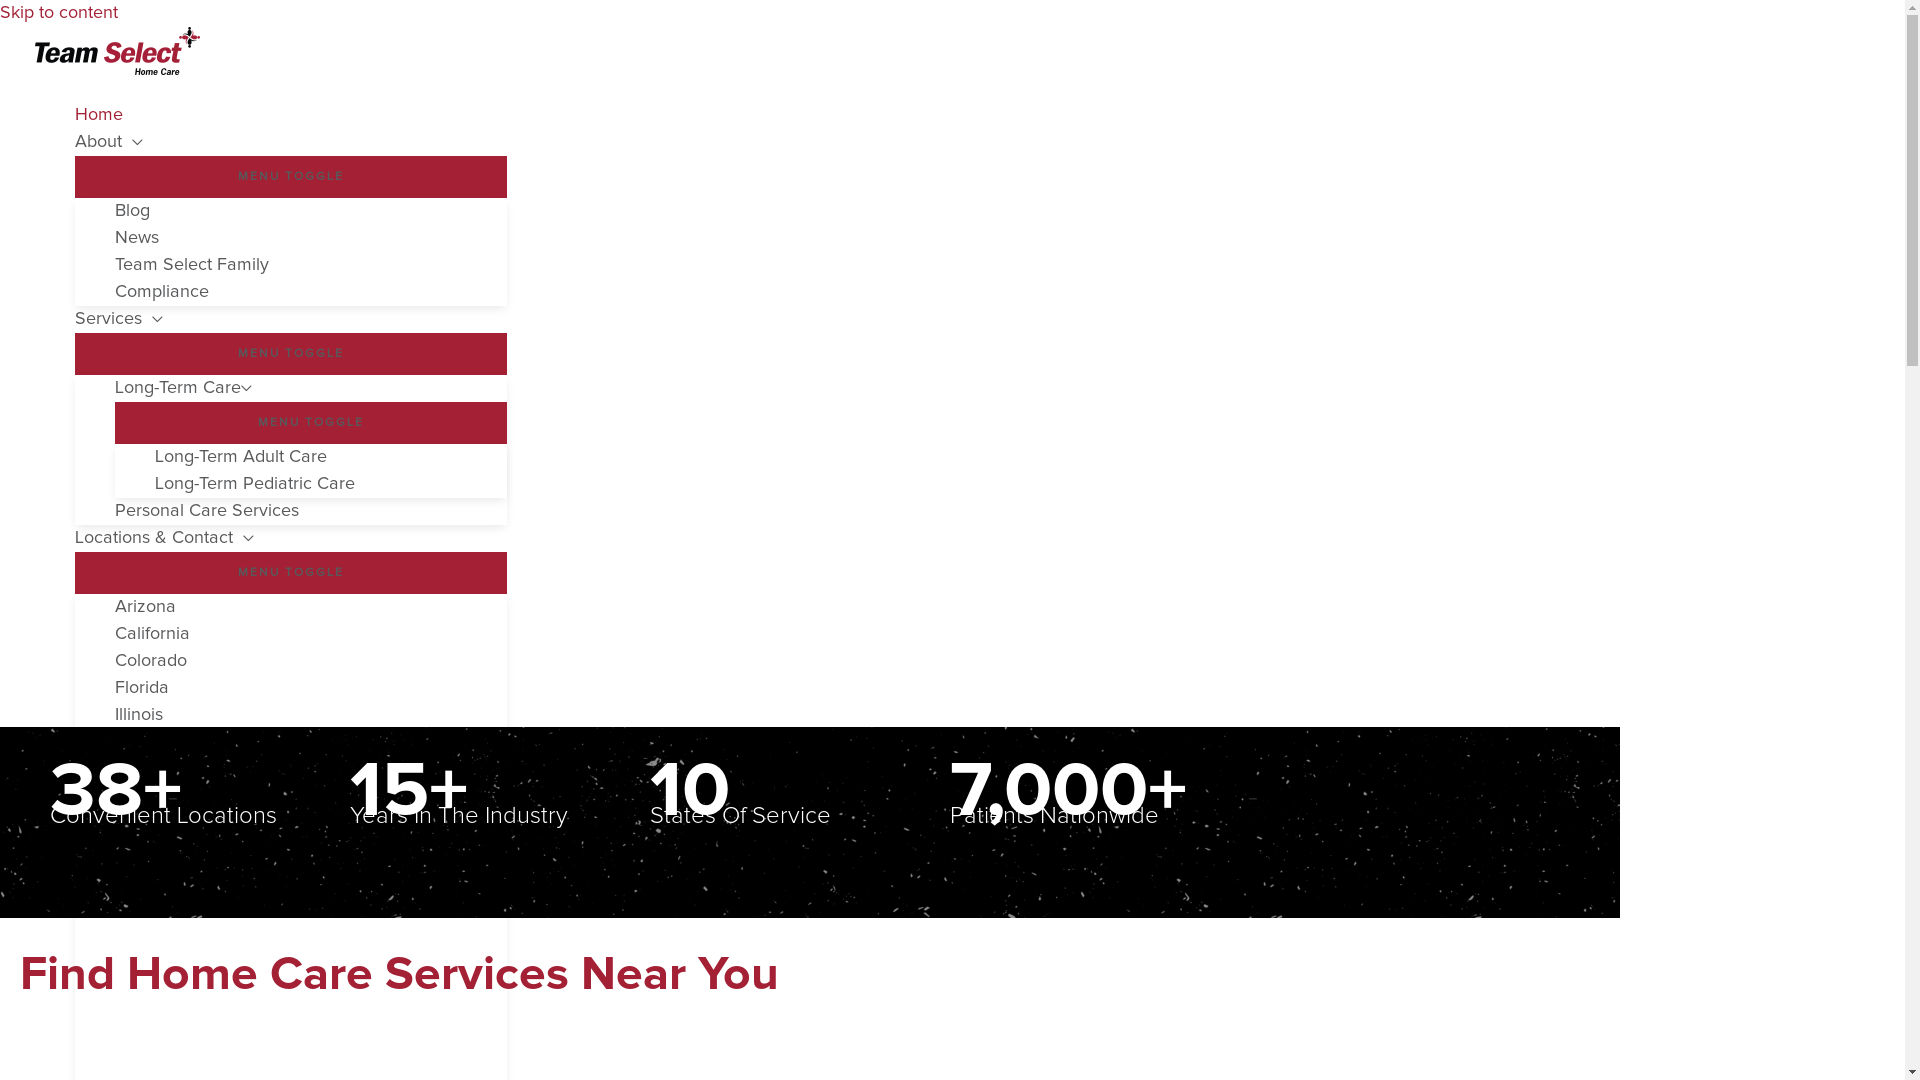 The image size is (1920, 1080). What do you see at coordinates (290, 320) in the screenshot?
I see `Services` at bounding box center [290, 320].